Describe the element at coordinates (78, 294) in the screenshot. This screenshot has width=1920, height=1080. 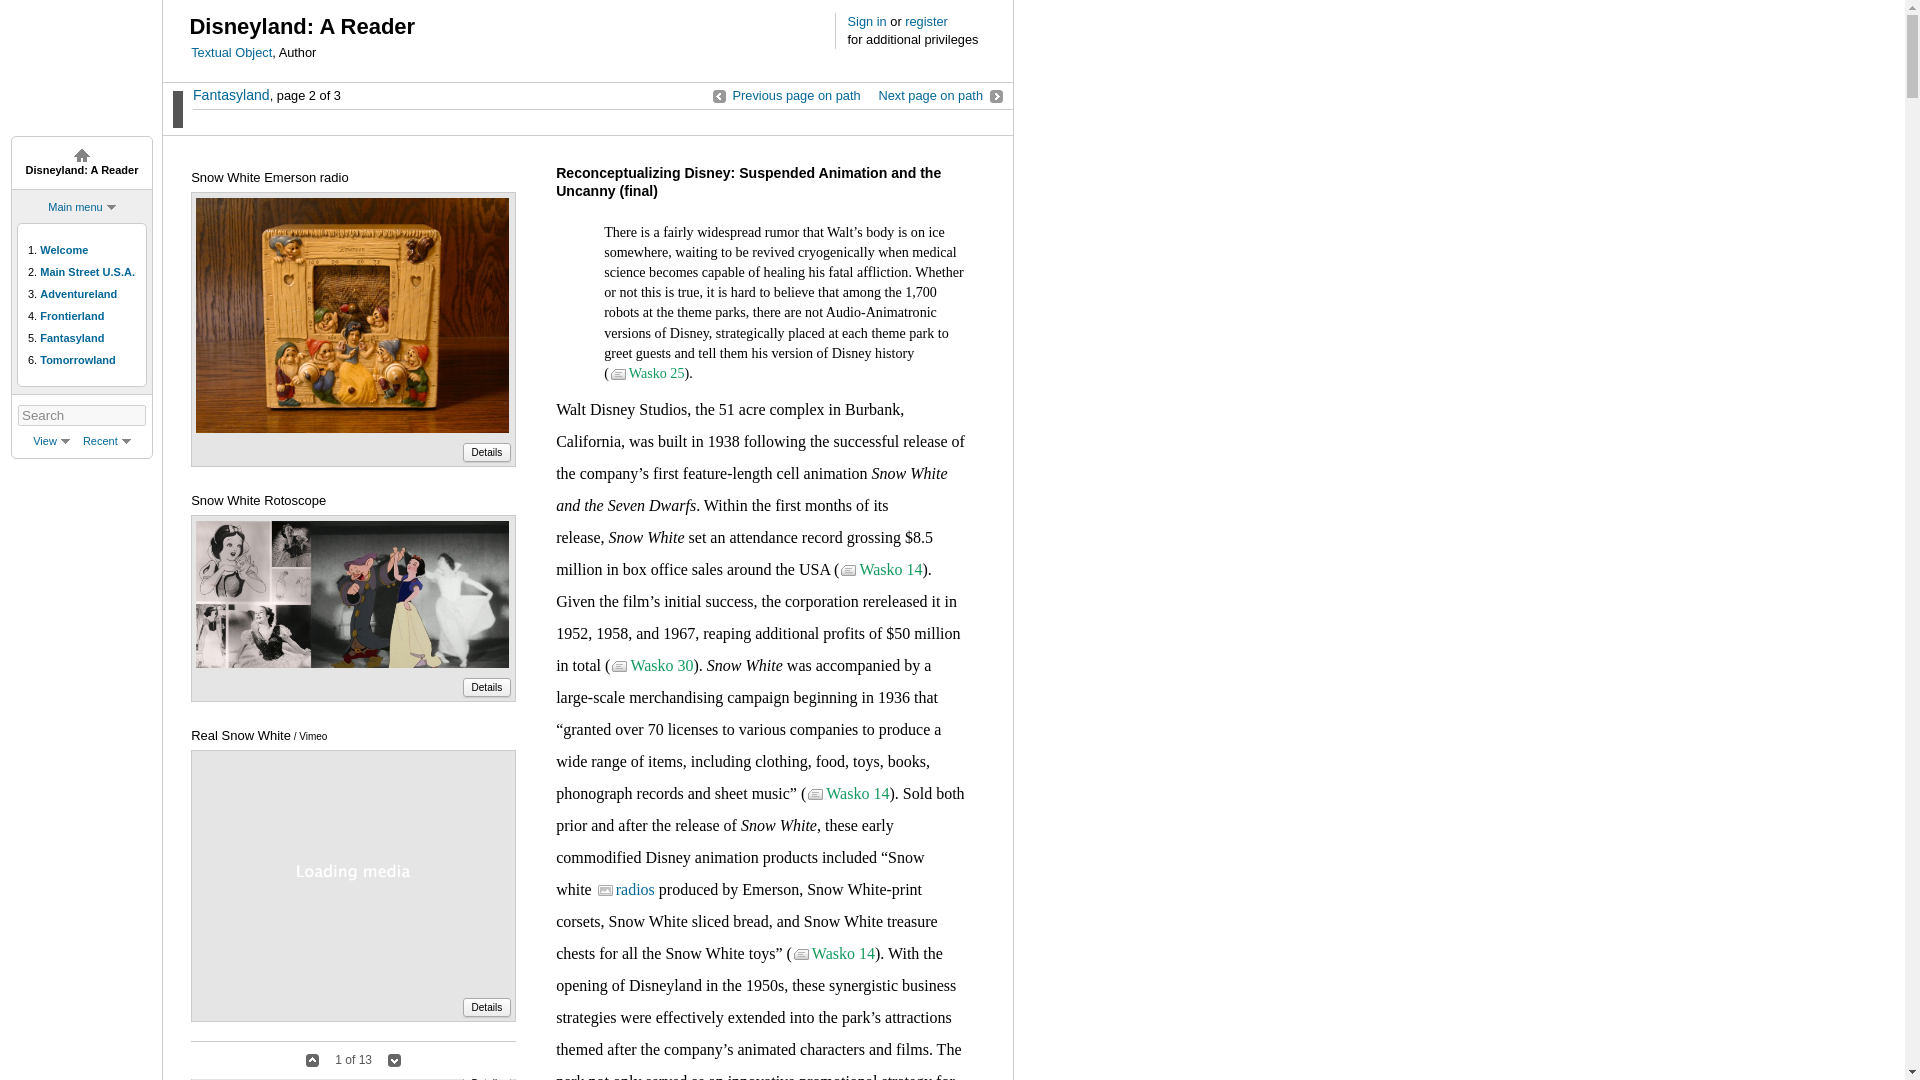
I see `Adventureland` at that location.